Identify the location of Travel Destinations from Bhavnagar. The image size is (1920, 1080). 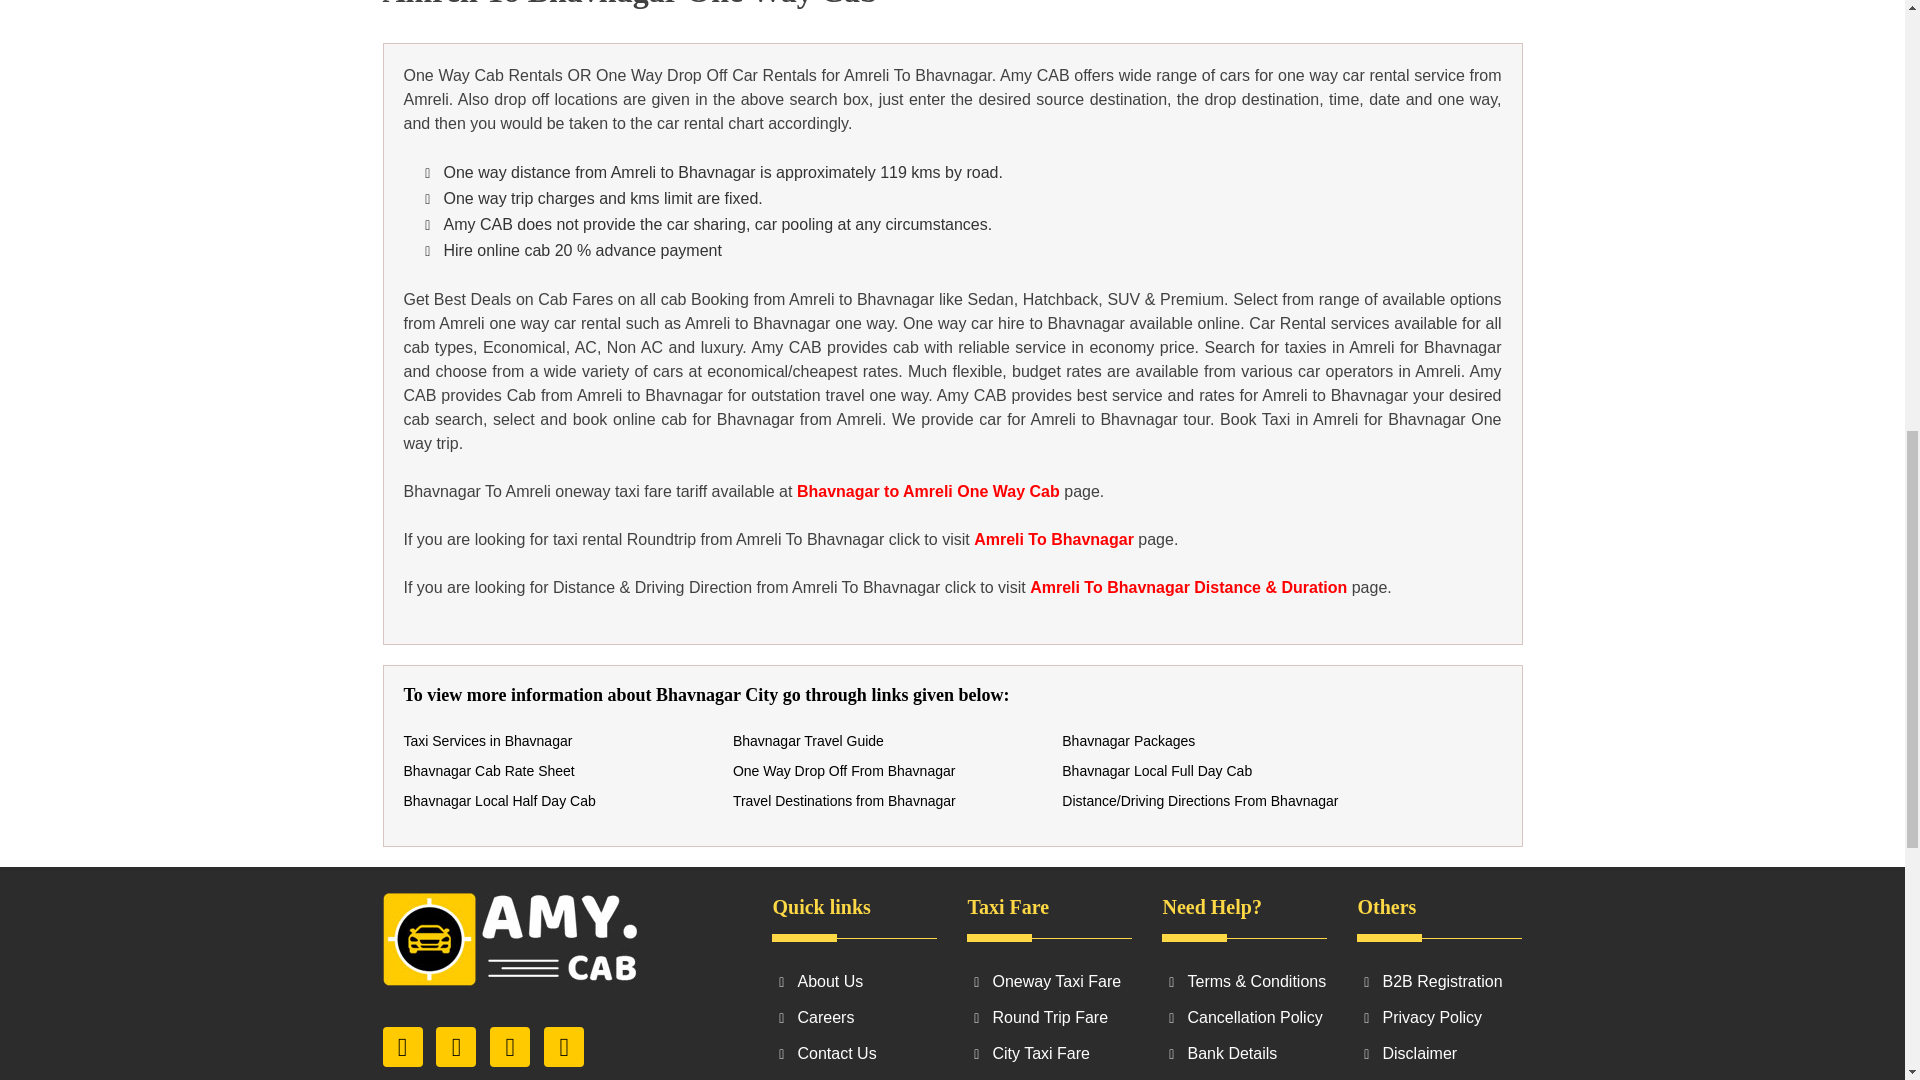
(844, 800).